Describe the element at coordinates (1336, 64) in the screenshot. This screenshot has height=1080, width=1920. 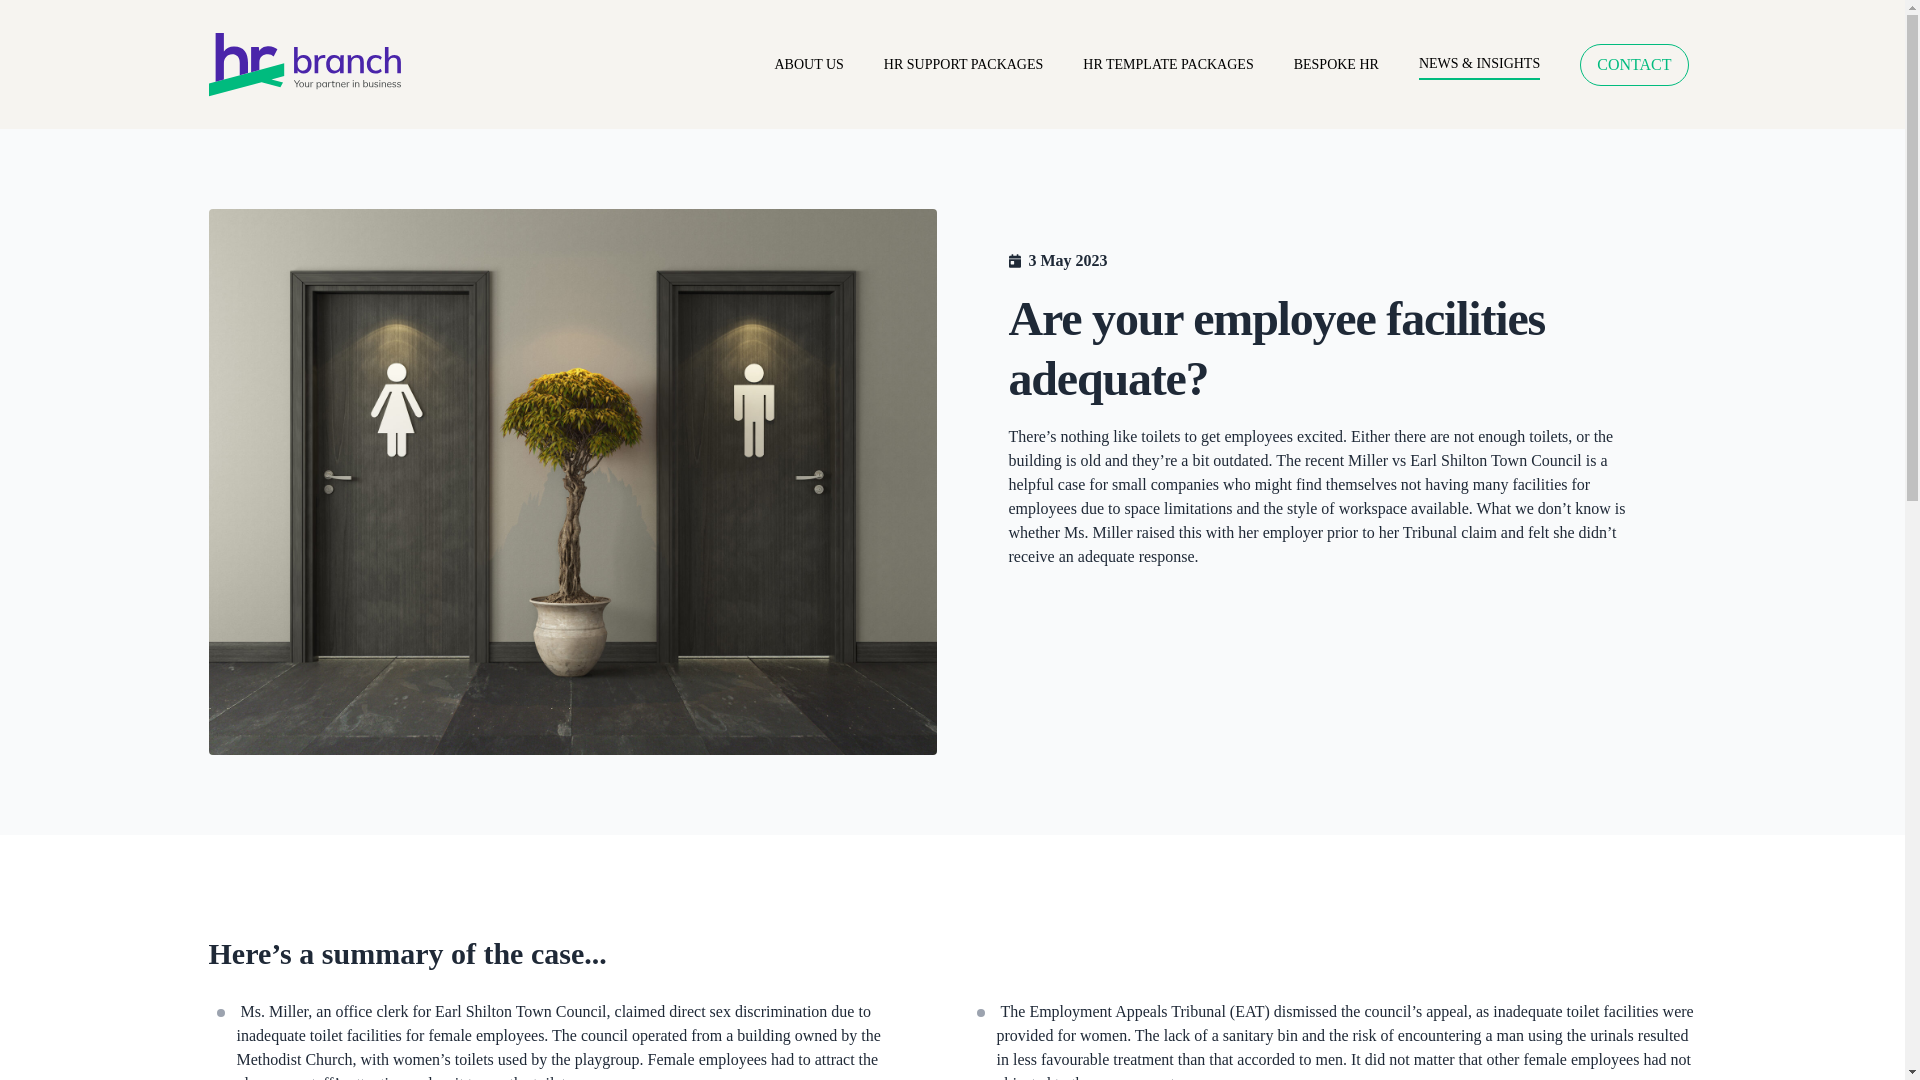
I see `BESPOKE HR` at that location.